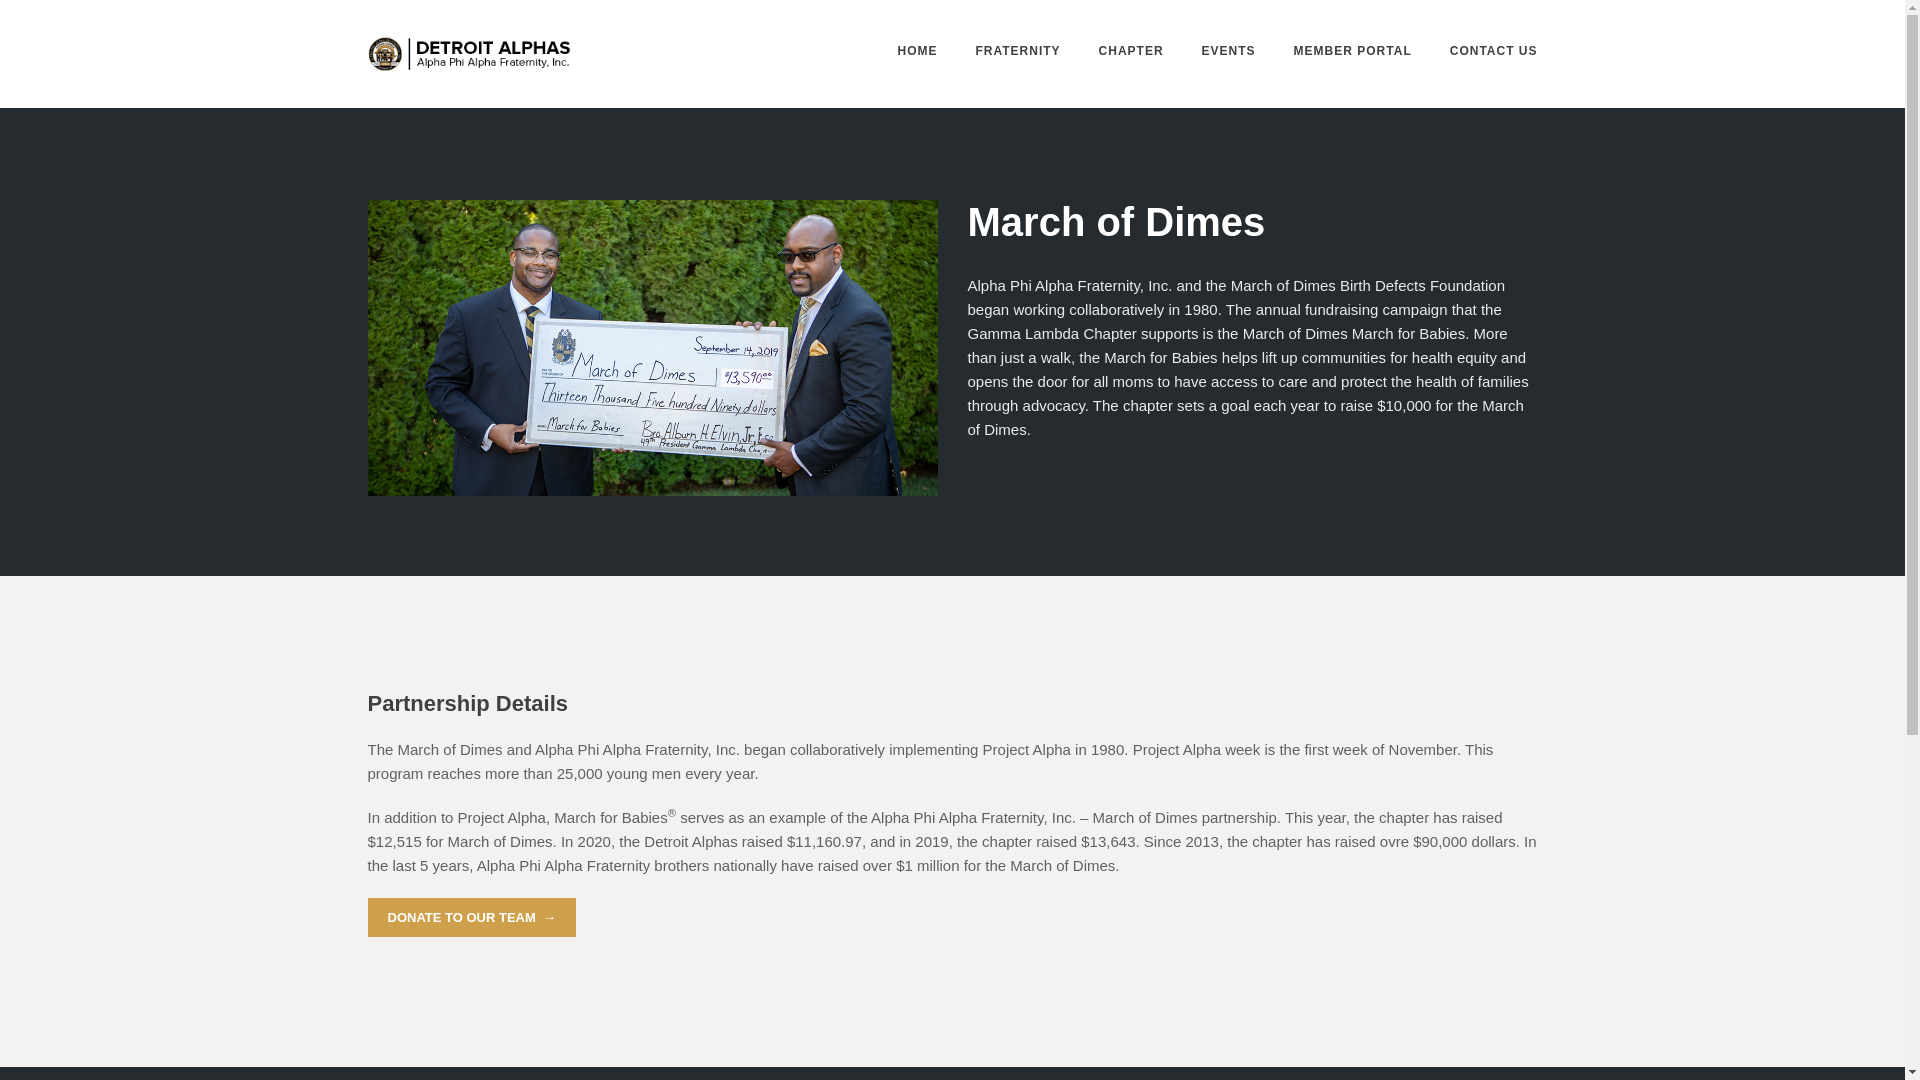  What do you see at coordinates (1352, 51) in the screenshot?
I see `MEMBER PORTAL` at bounding box center [1352, 51].